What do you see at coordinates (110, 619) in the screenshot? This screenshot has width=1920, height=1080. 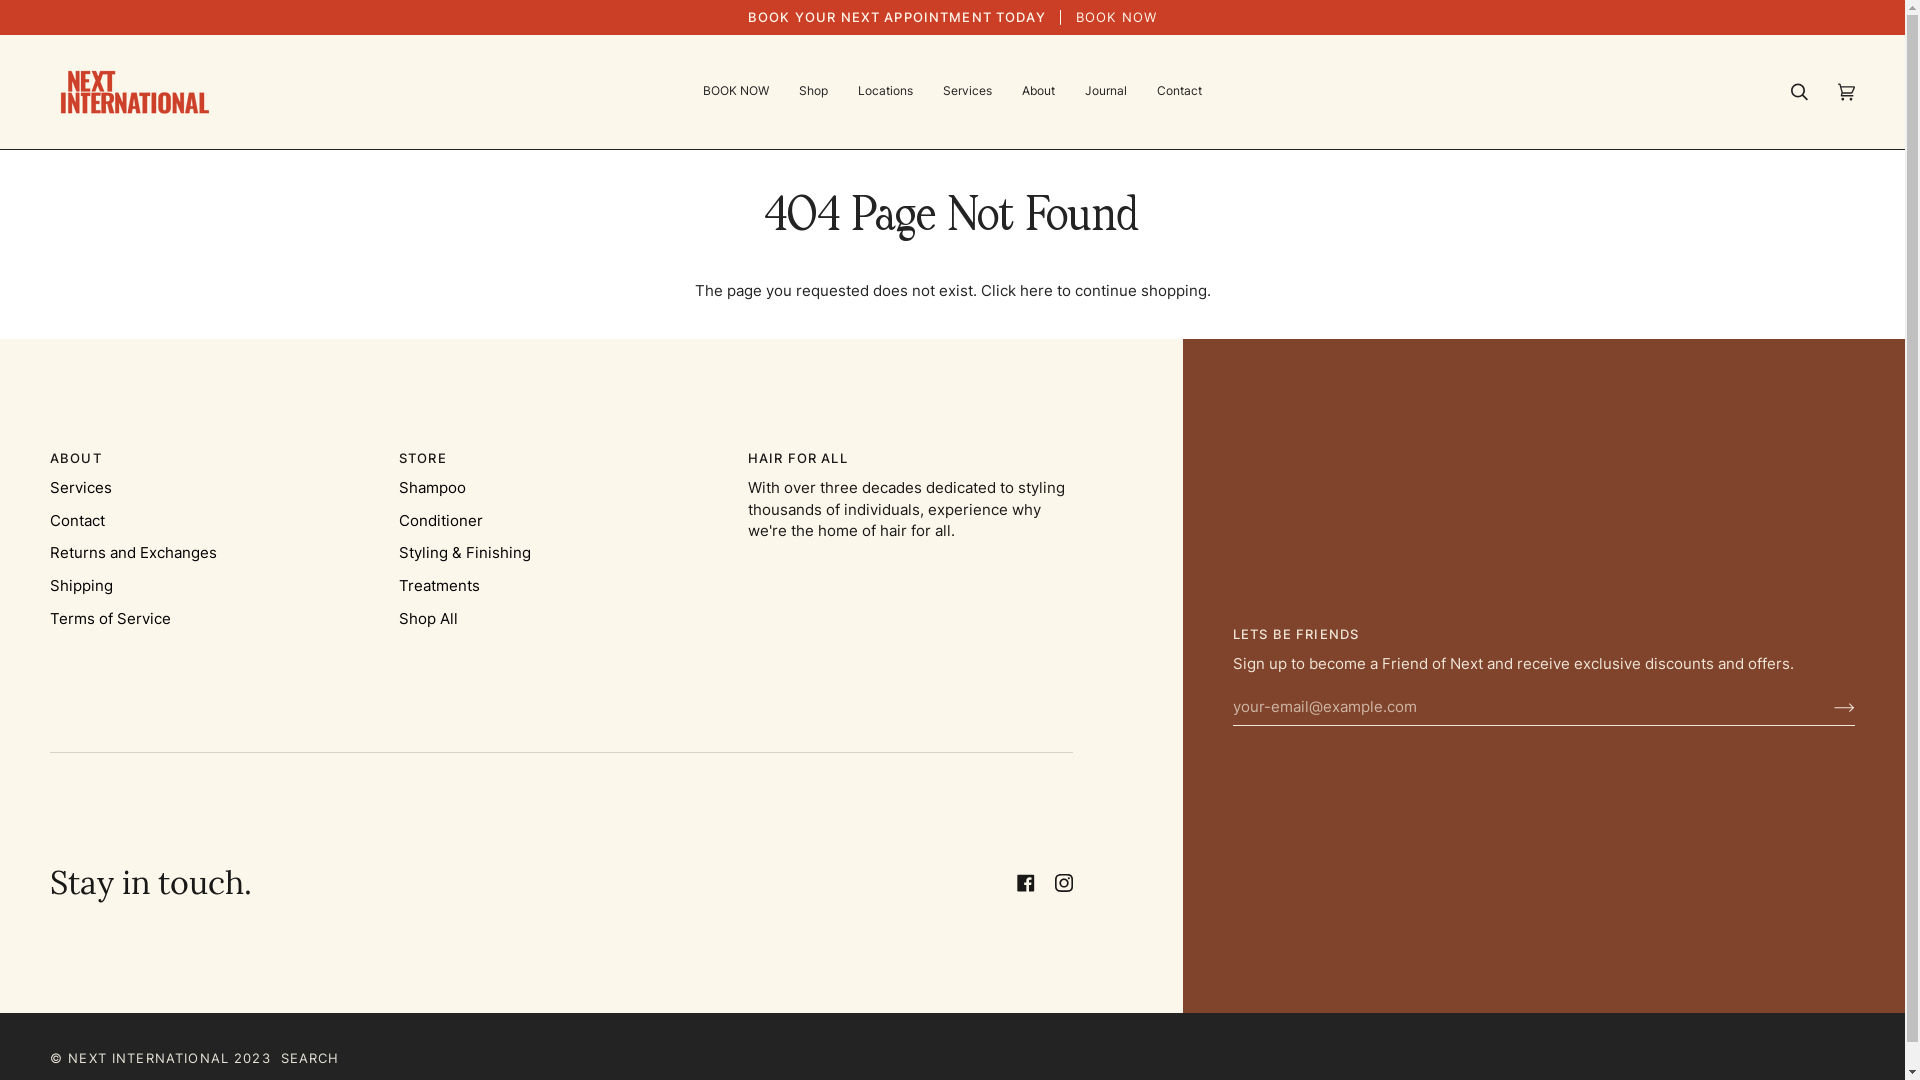 I see `Terms of Service` at bounding box center [110, 619].